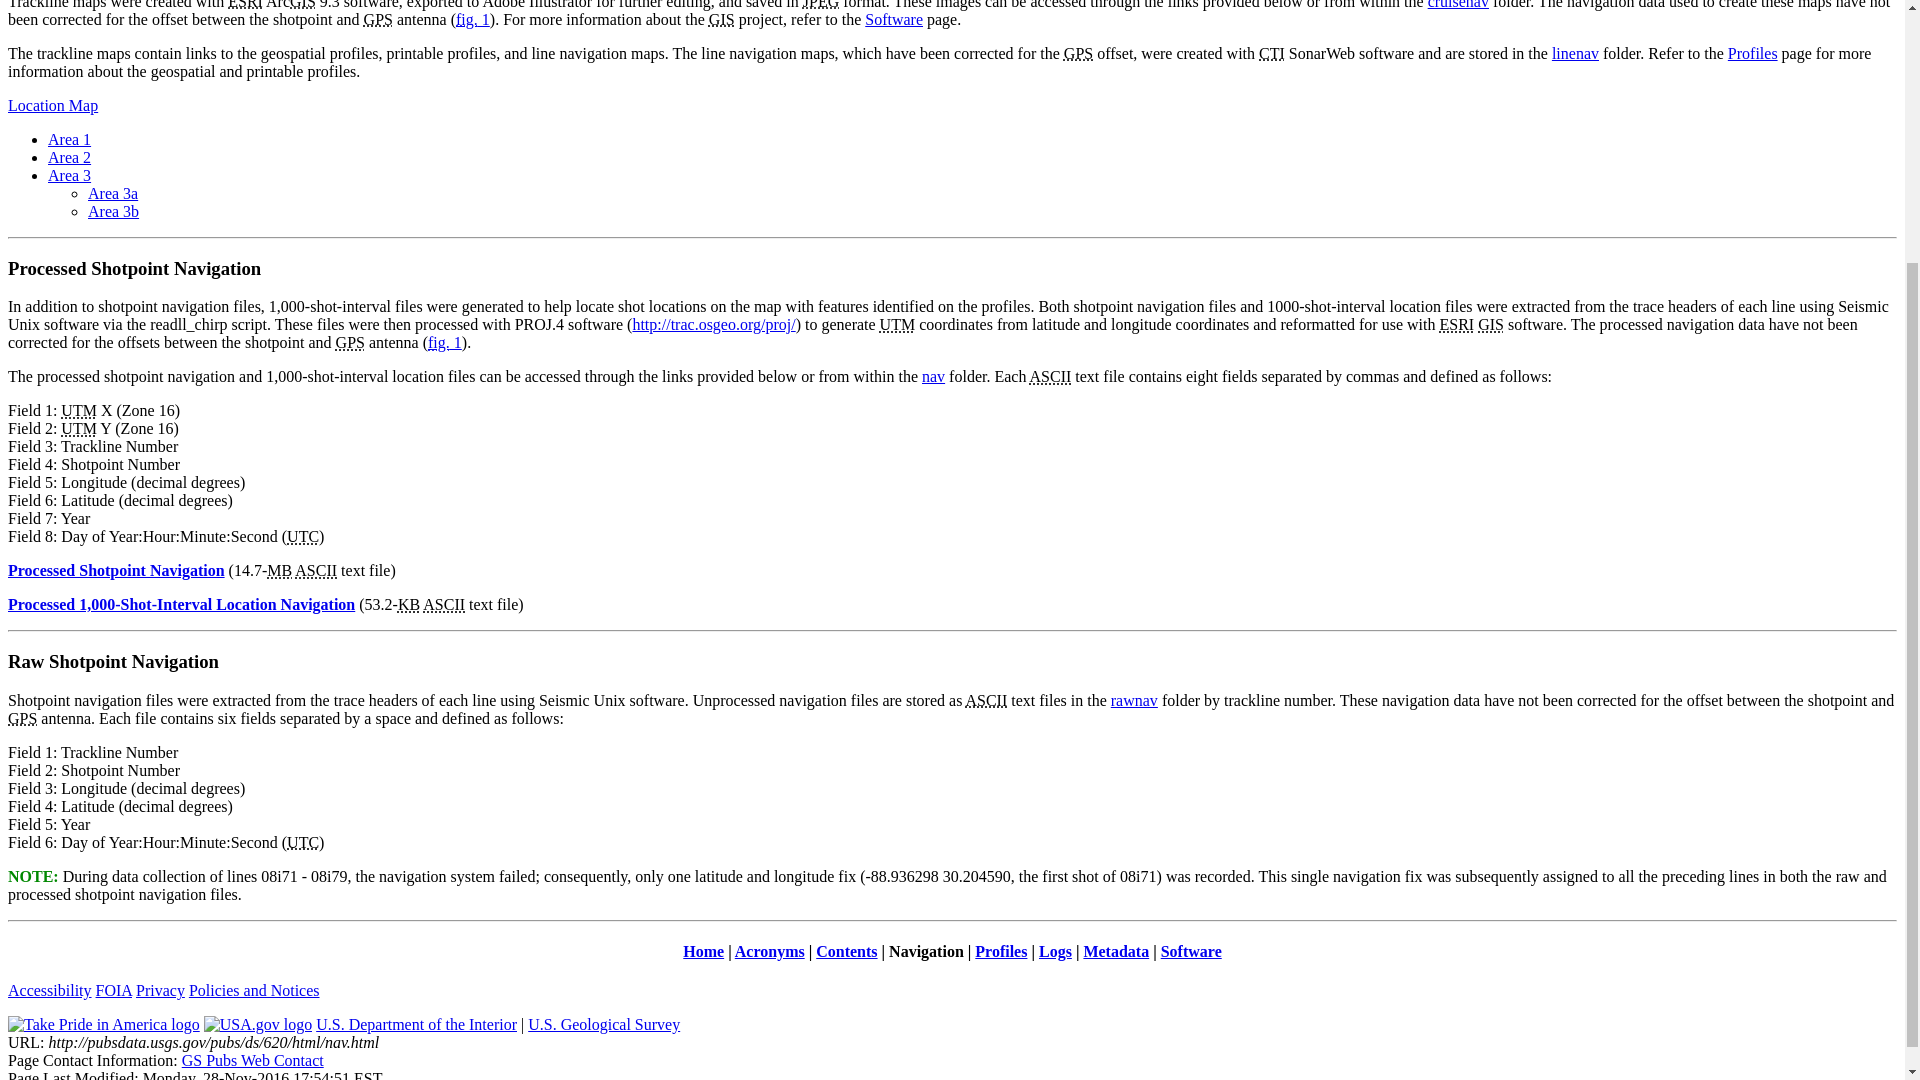 The image size is (1920, 1080). Describe the element at coordinates (1054, 951) in the screenshot. I see `Logs` at that location.